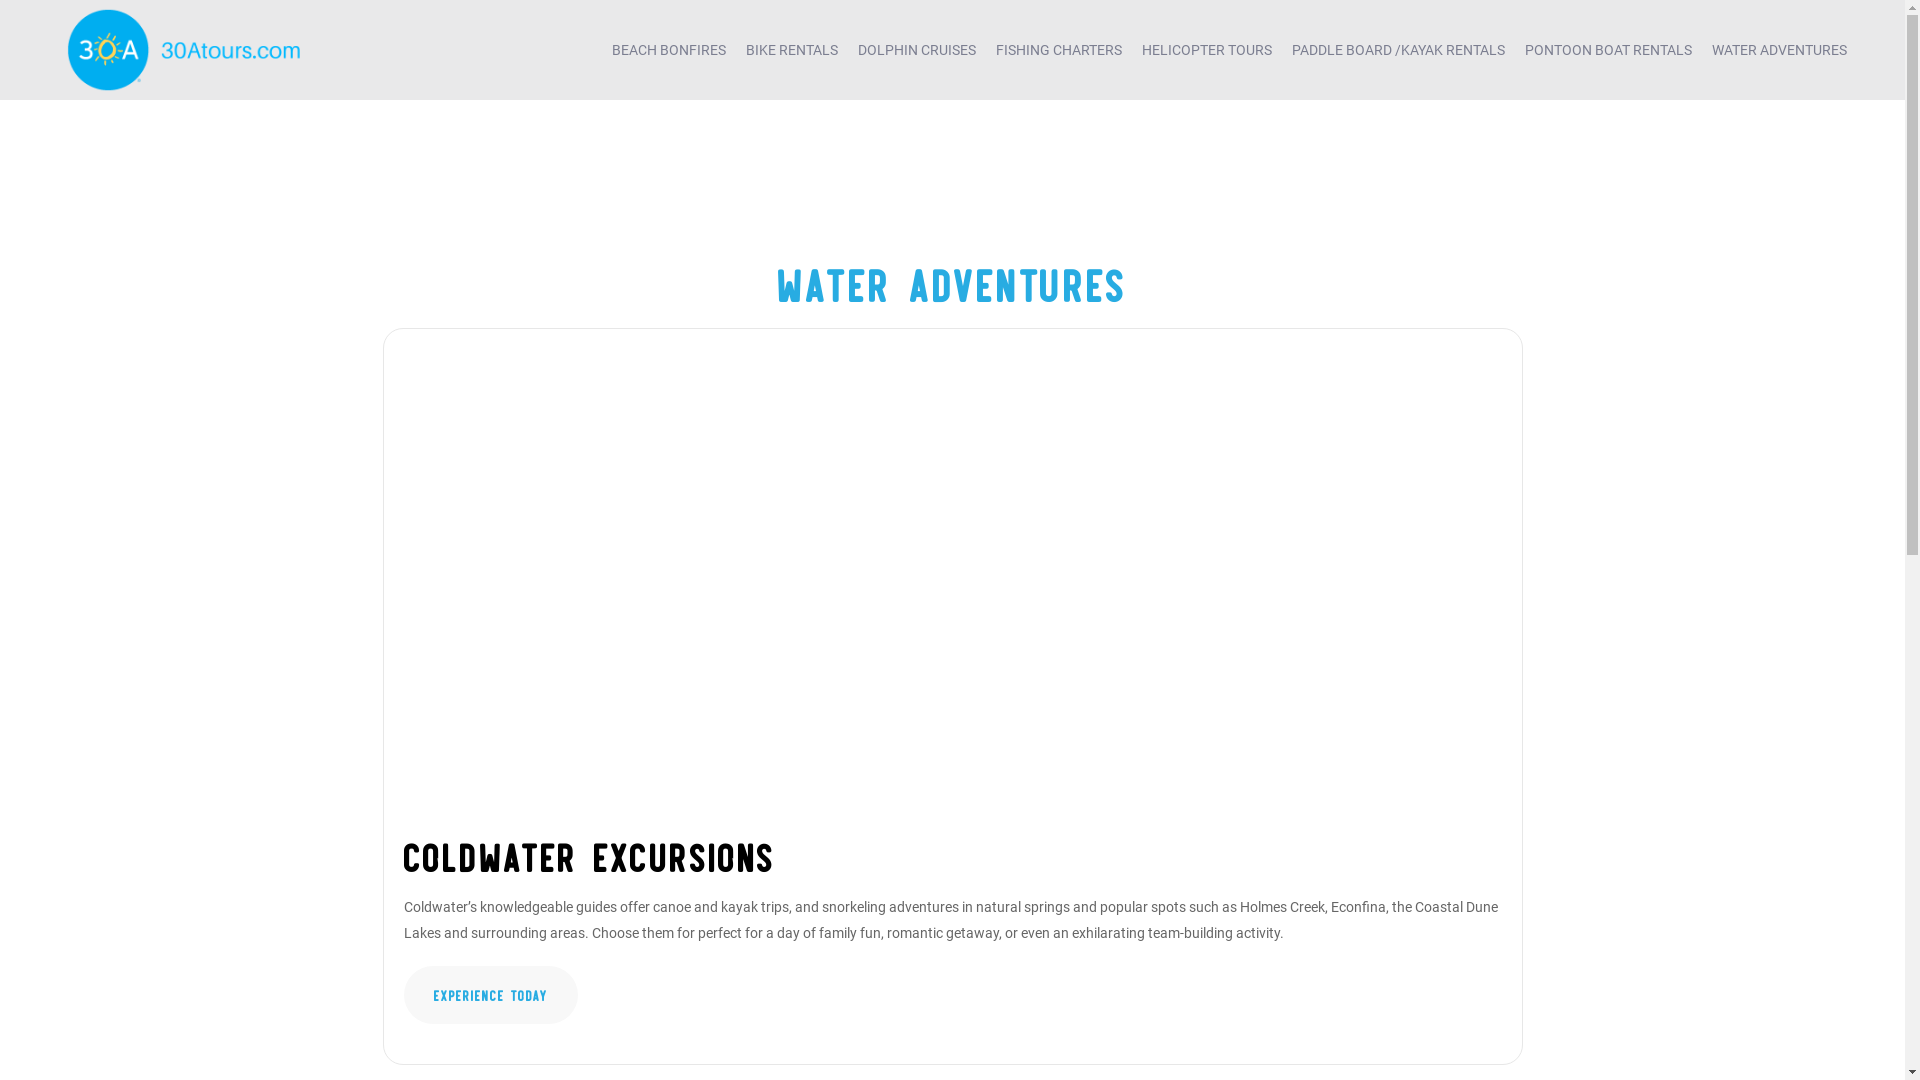  I want to click on HELICOPTER TOURS, so click(1207, 50).